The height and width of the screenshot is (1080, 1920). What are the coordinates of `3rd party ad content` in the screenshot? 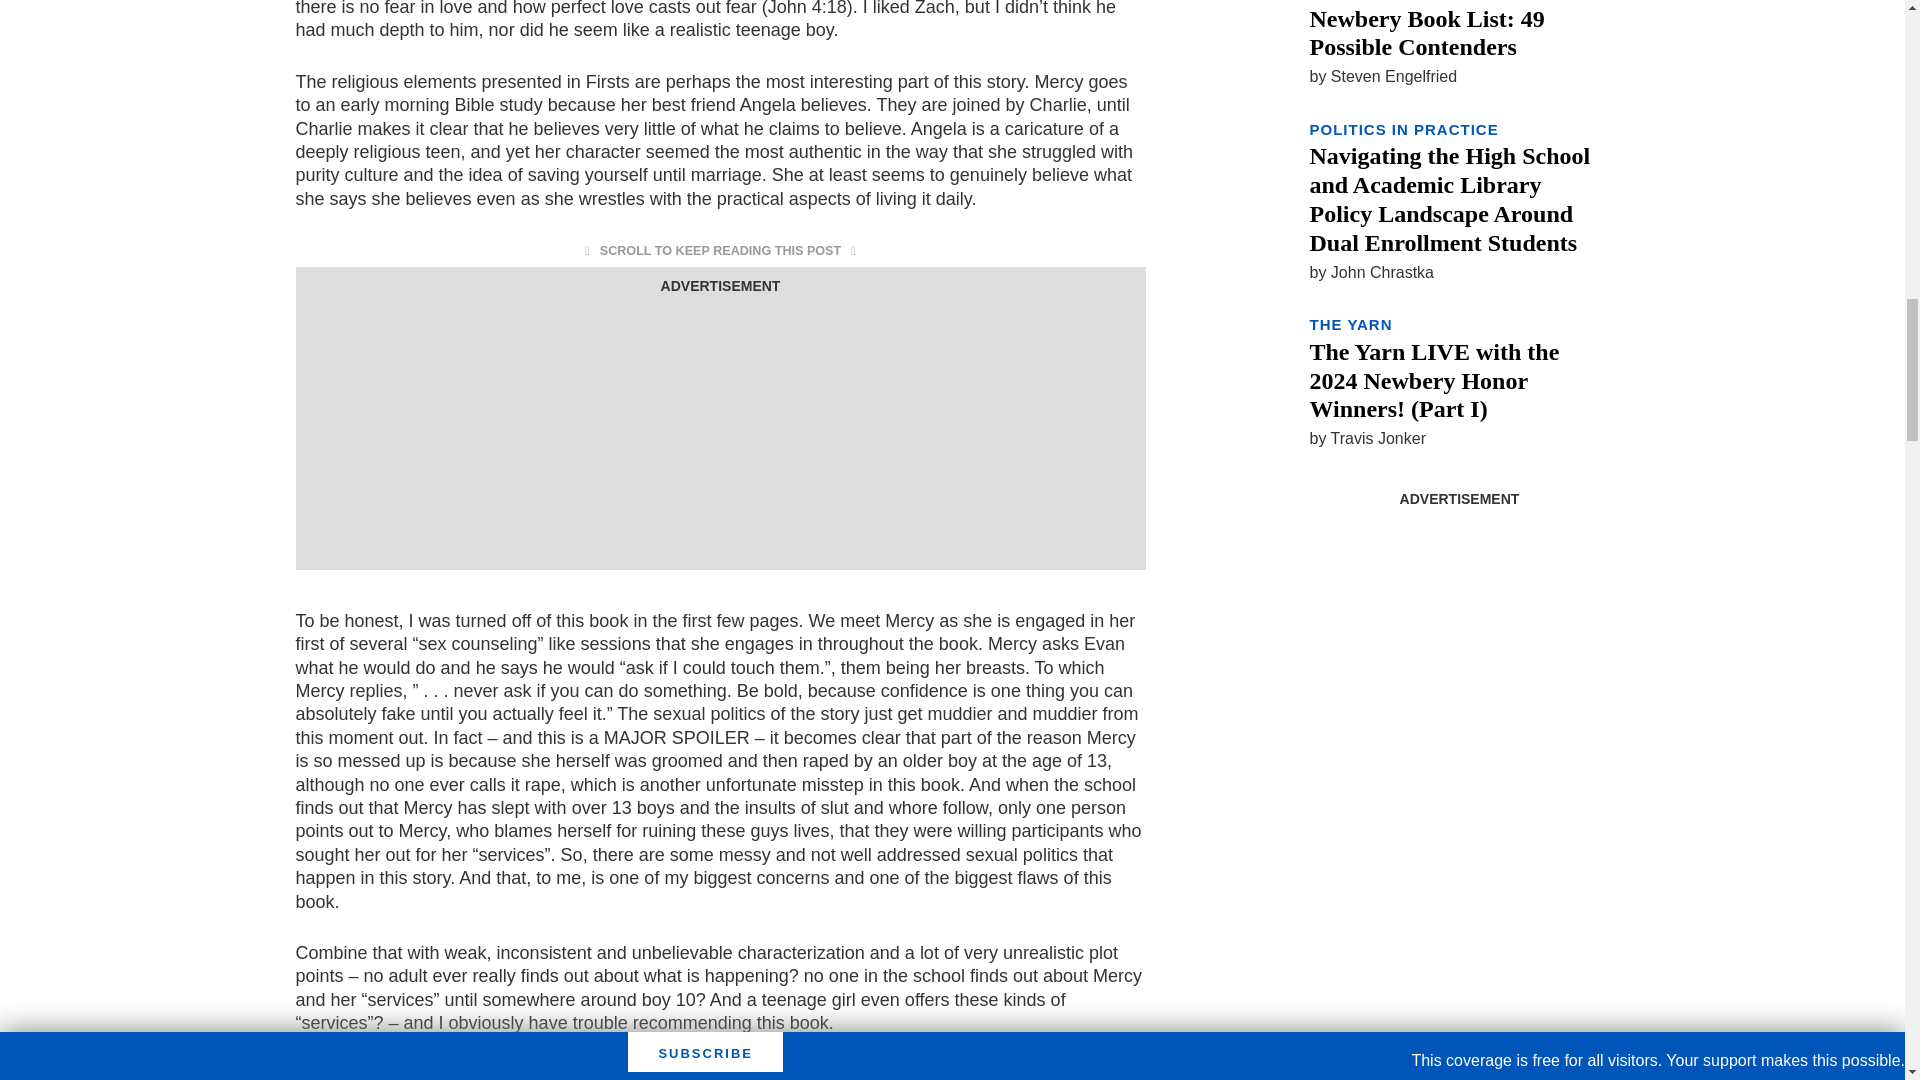 It's located at (1458, 642).